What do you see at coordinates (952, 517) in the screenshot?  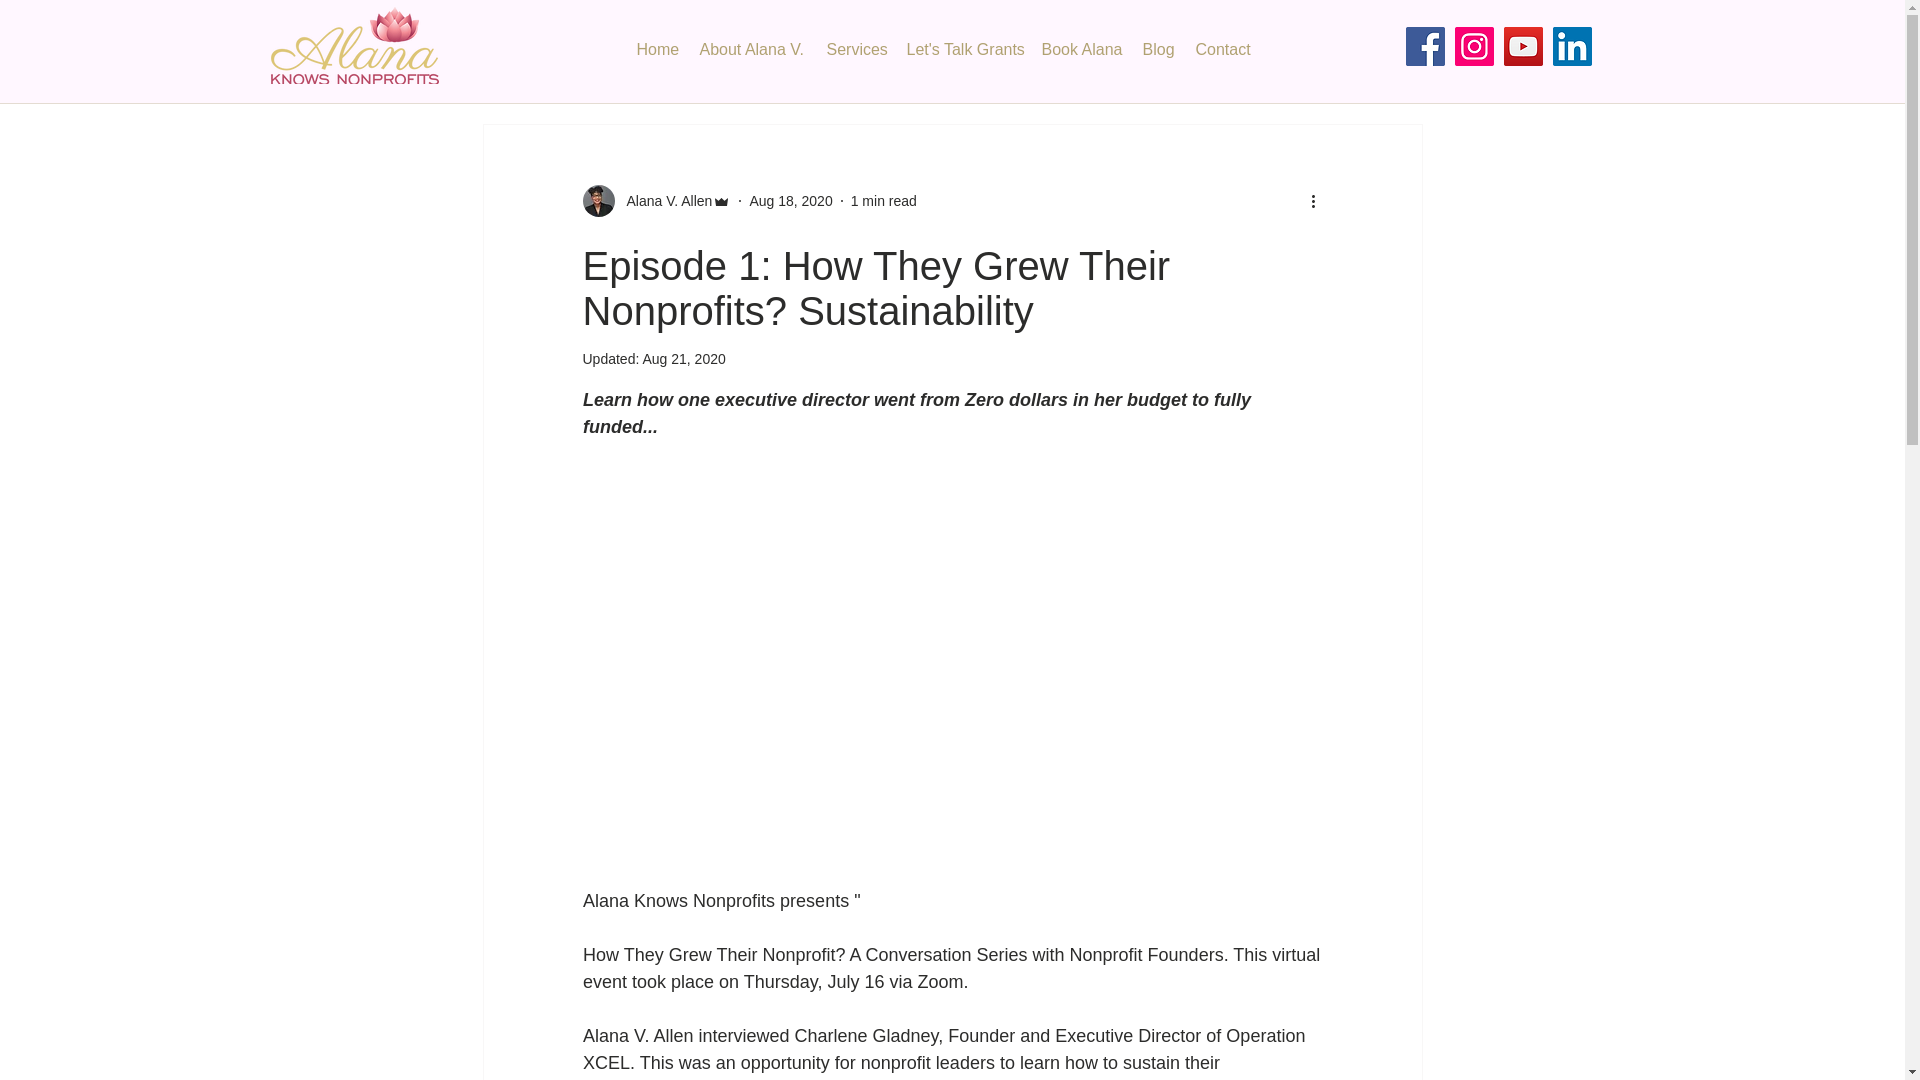 I see `ricos-video` at bounding box center [952, 517].